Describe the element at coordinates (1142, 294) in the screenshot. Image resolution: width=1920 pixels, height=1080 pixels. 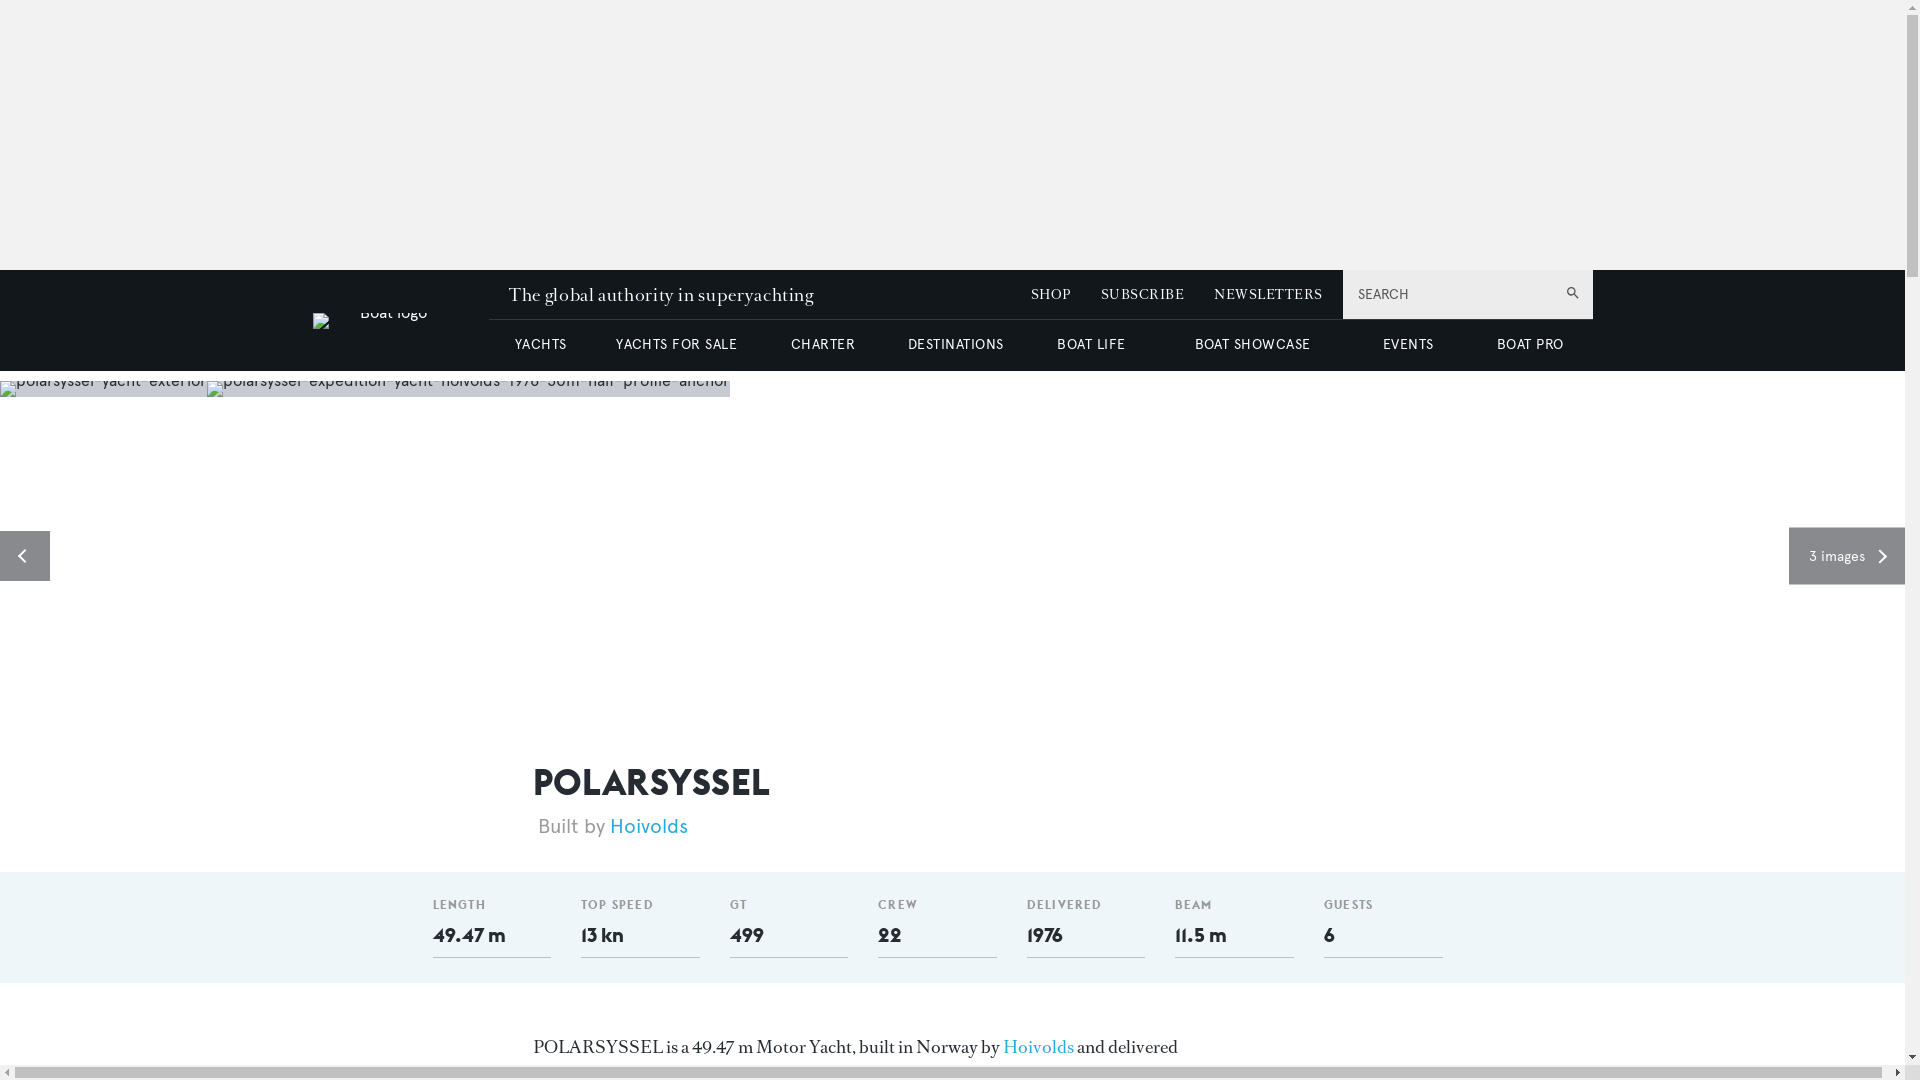
I see `SUBSCRIBE` at that location.